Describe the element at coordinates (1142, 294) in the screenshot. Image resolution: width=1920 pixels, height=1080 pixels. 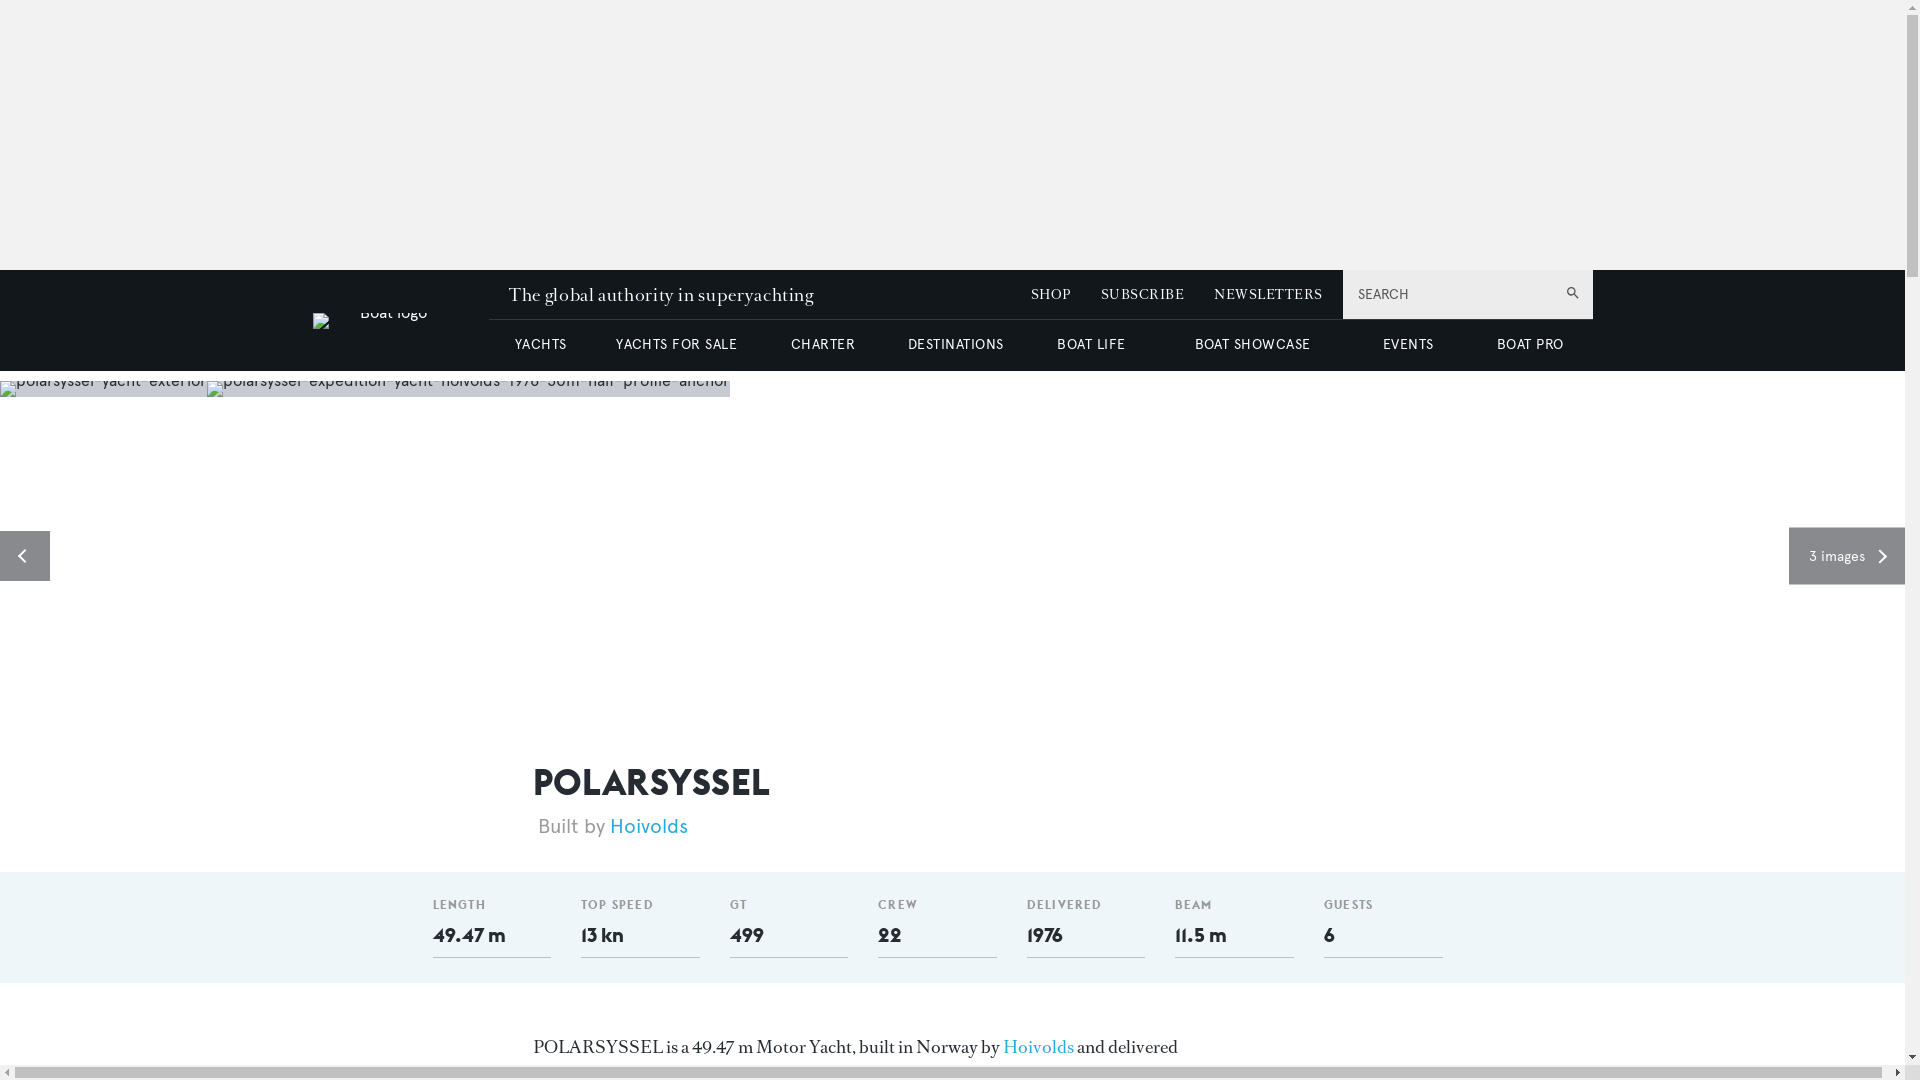
I see `SUBSCRIBE` at that location.